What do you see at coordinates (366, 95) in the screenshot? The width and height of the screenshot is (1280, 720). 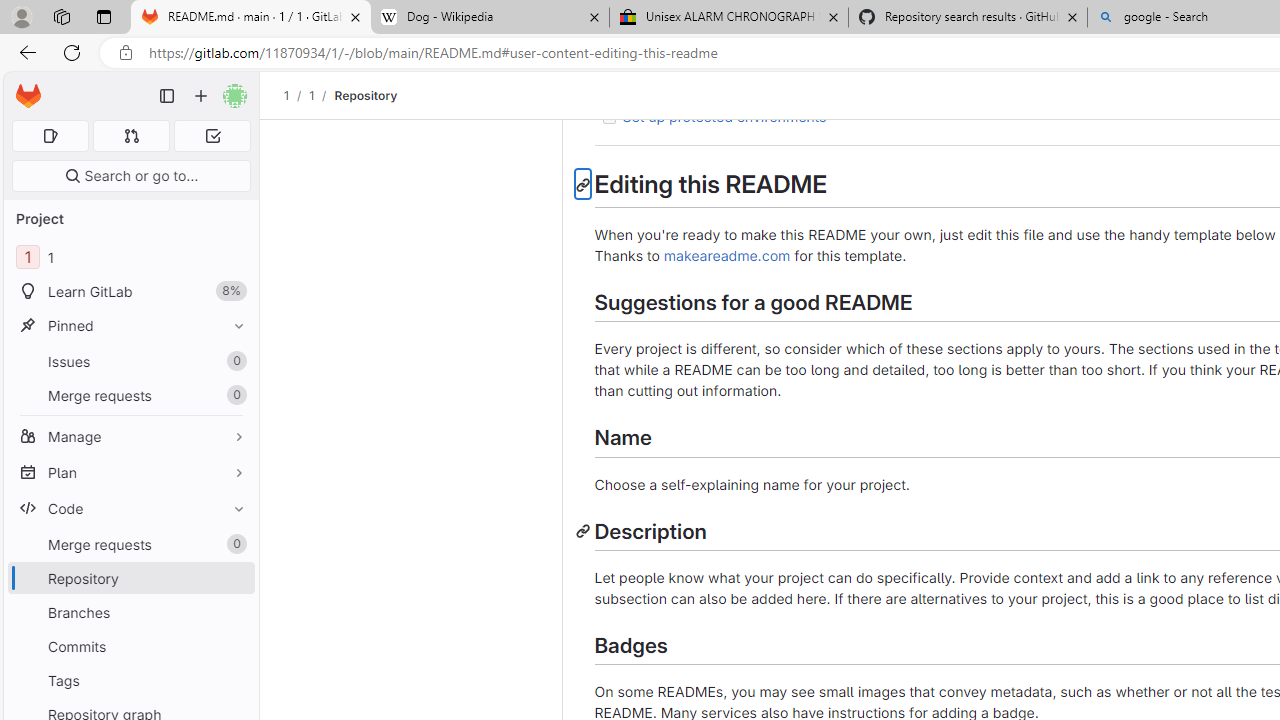 I see `Repository` at bounding box center [366, 95].